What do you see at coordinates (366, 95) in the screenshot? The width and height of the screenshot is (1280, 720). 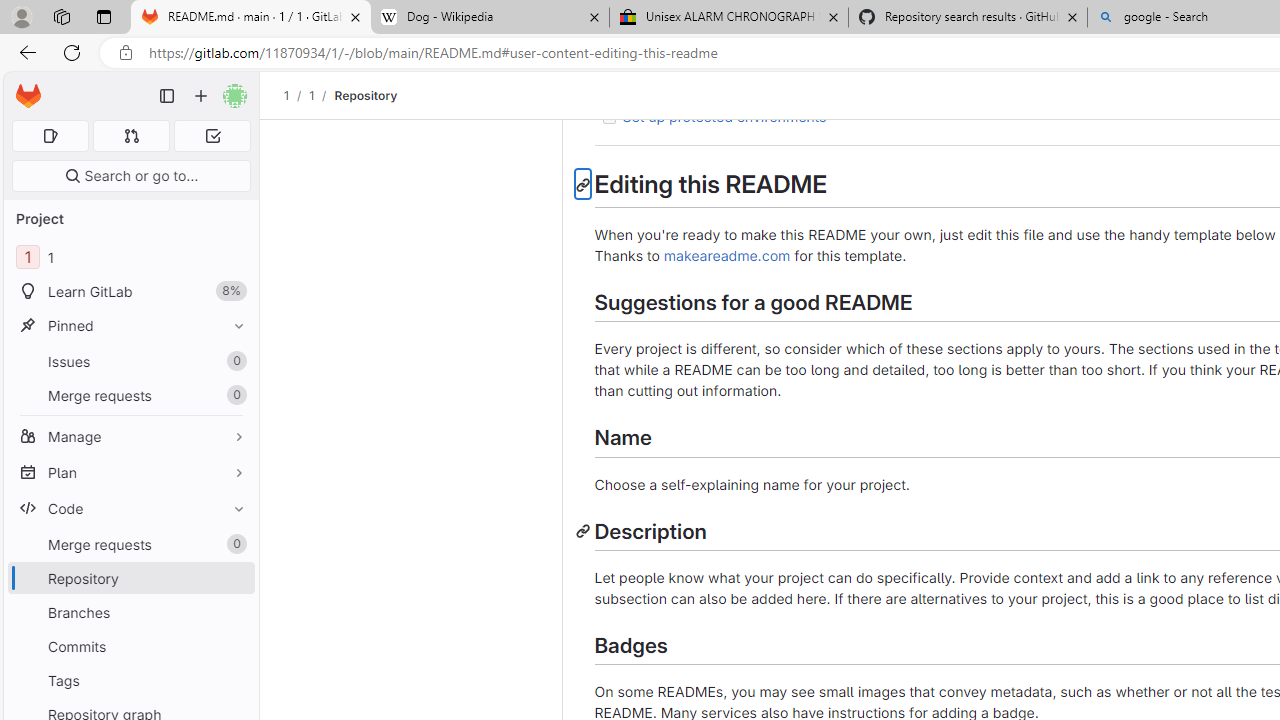 I see `Repository` at bounding box center [366, 95].